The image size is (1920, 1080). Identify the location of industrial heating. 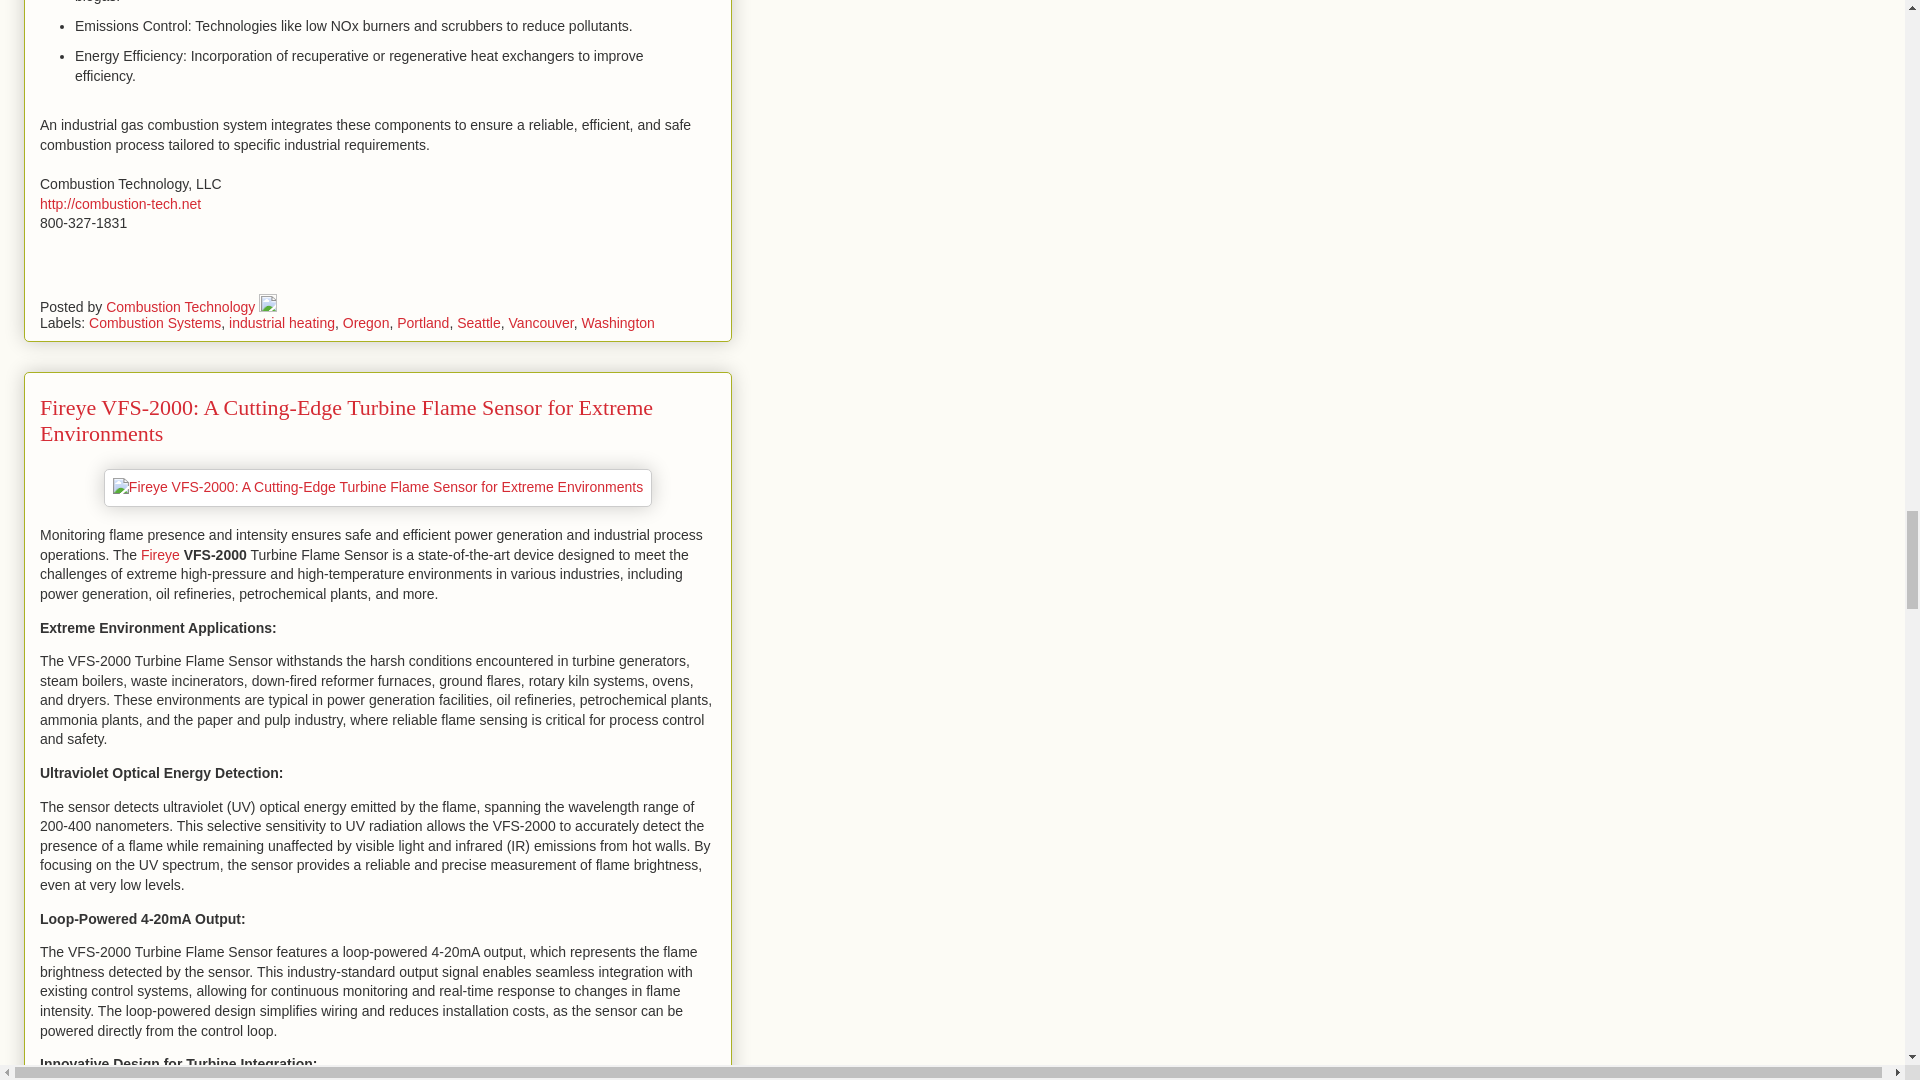
(281, 322).